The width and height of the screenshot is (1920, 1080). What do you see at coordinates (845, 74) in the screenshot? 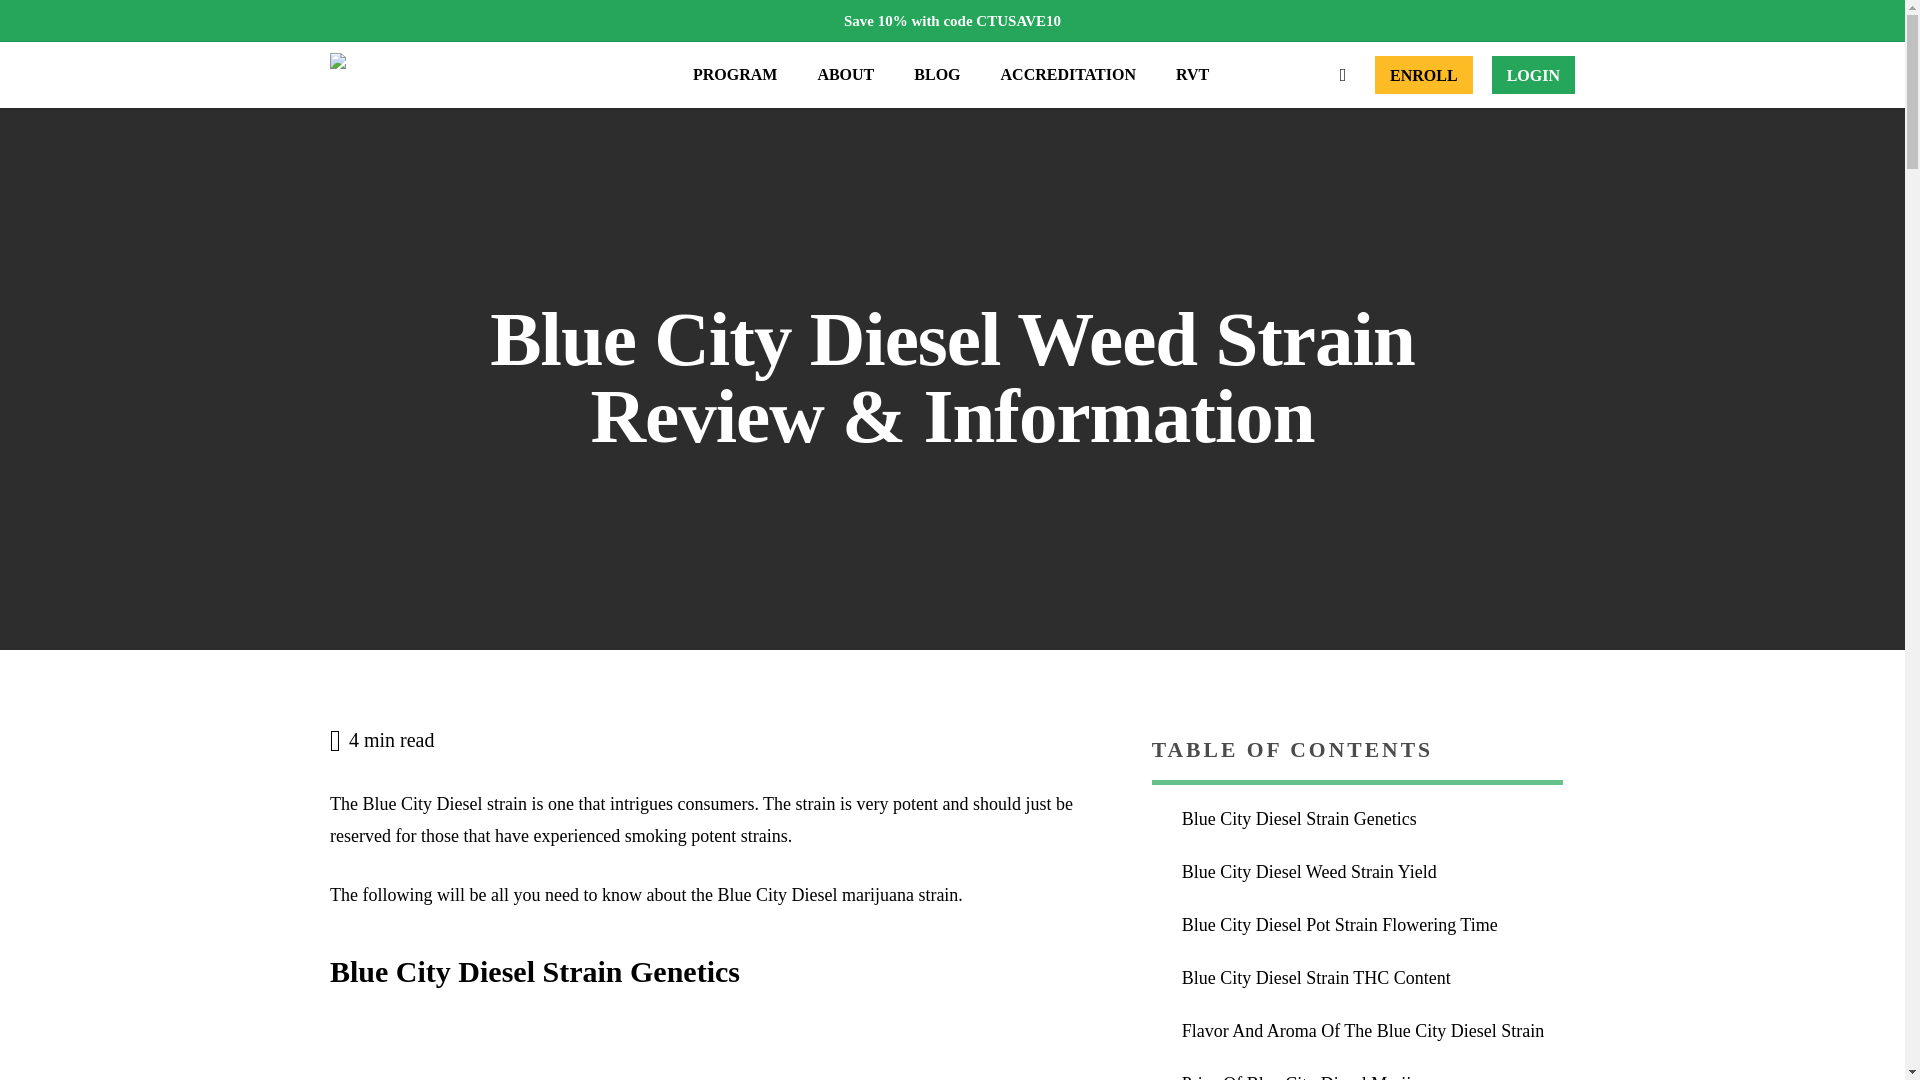
I see `ABOUT` at bounding box center [845, 74].